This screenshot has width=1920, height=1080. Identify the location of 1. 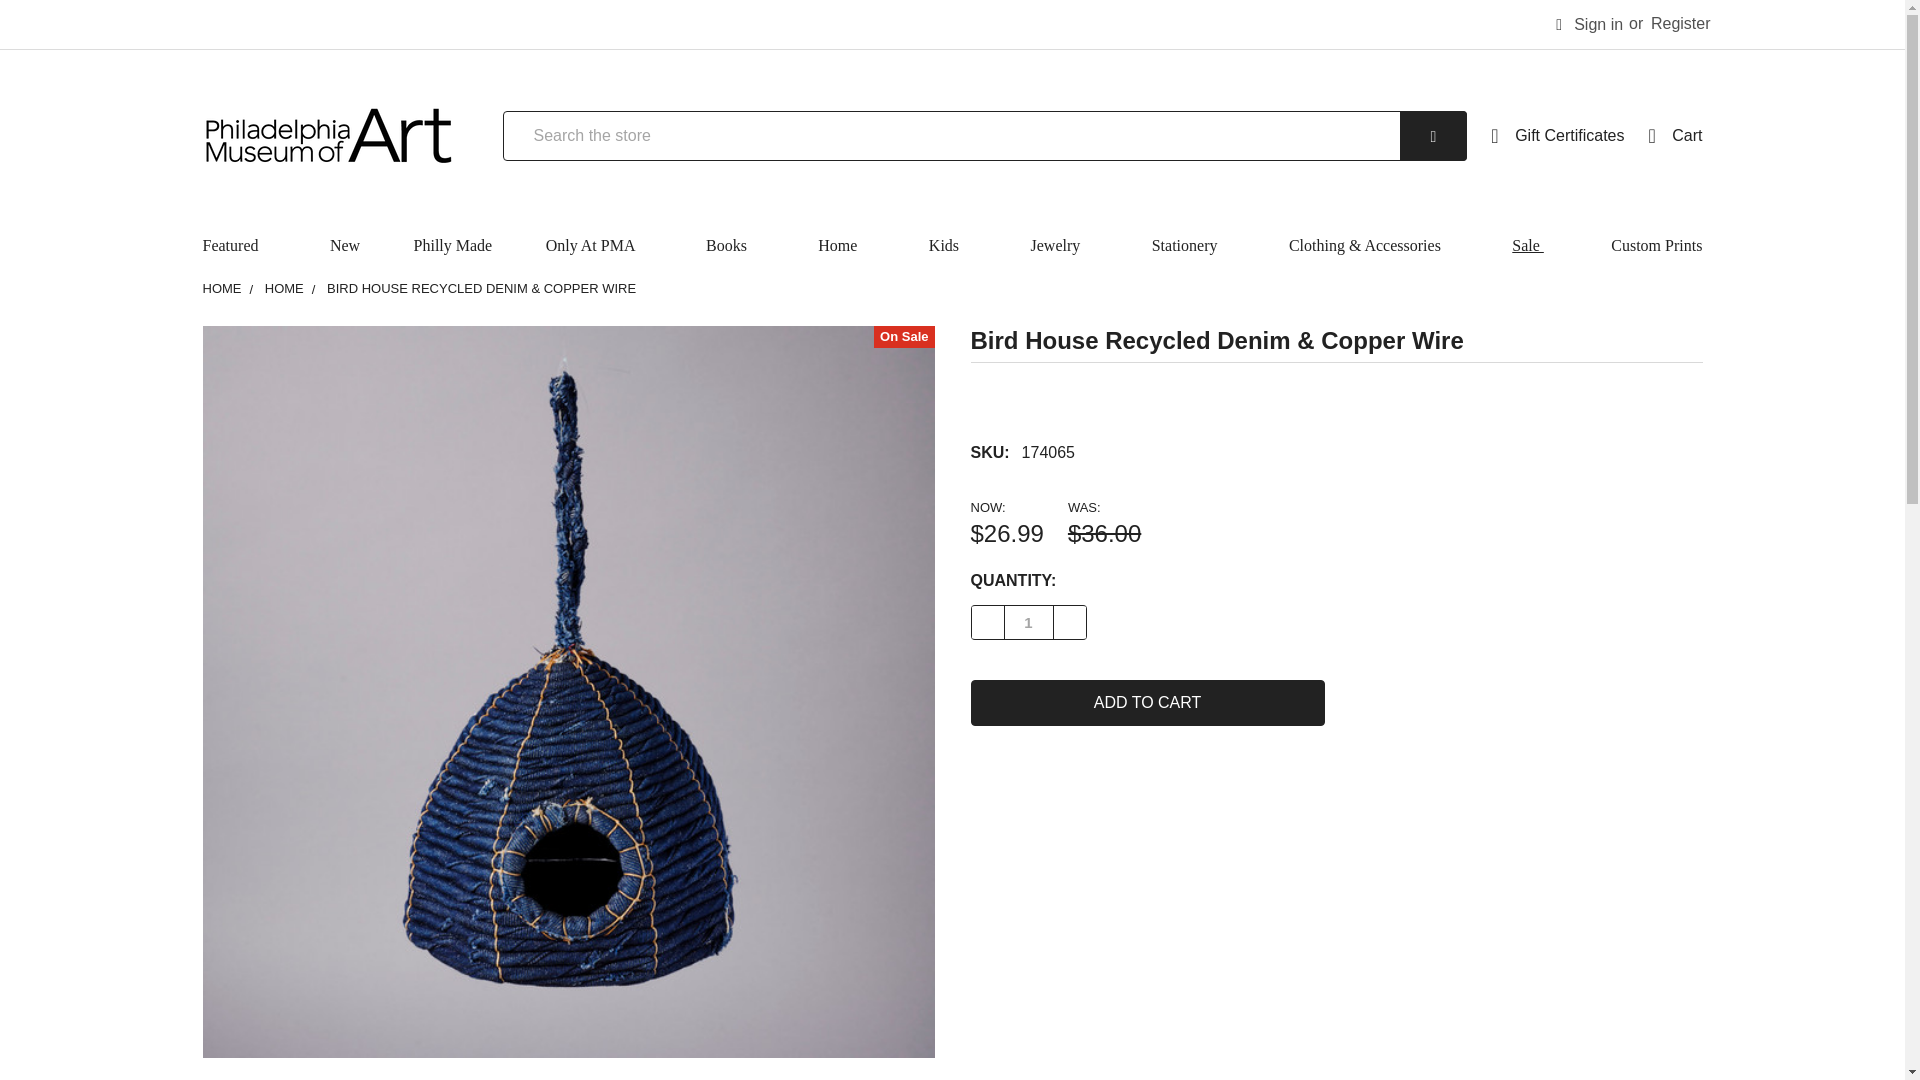
(1028, 622).